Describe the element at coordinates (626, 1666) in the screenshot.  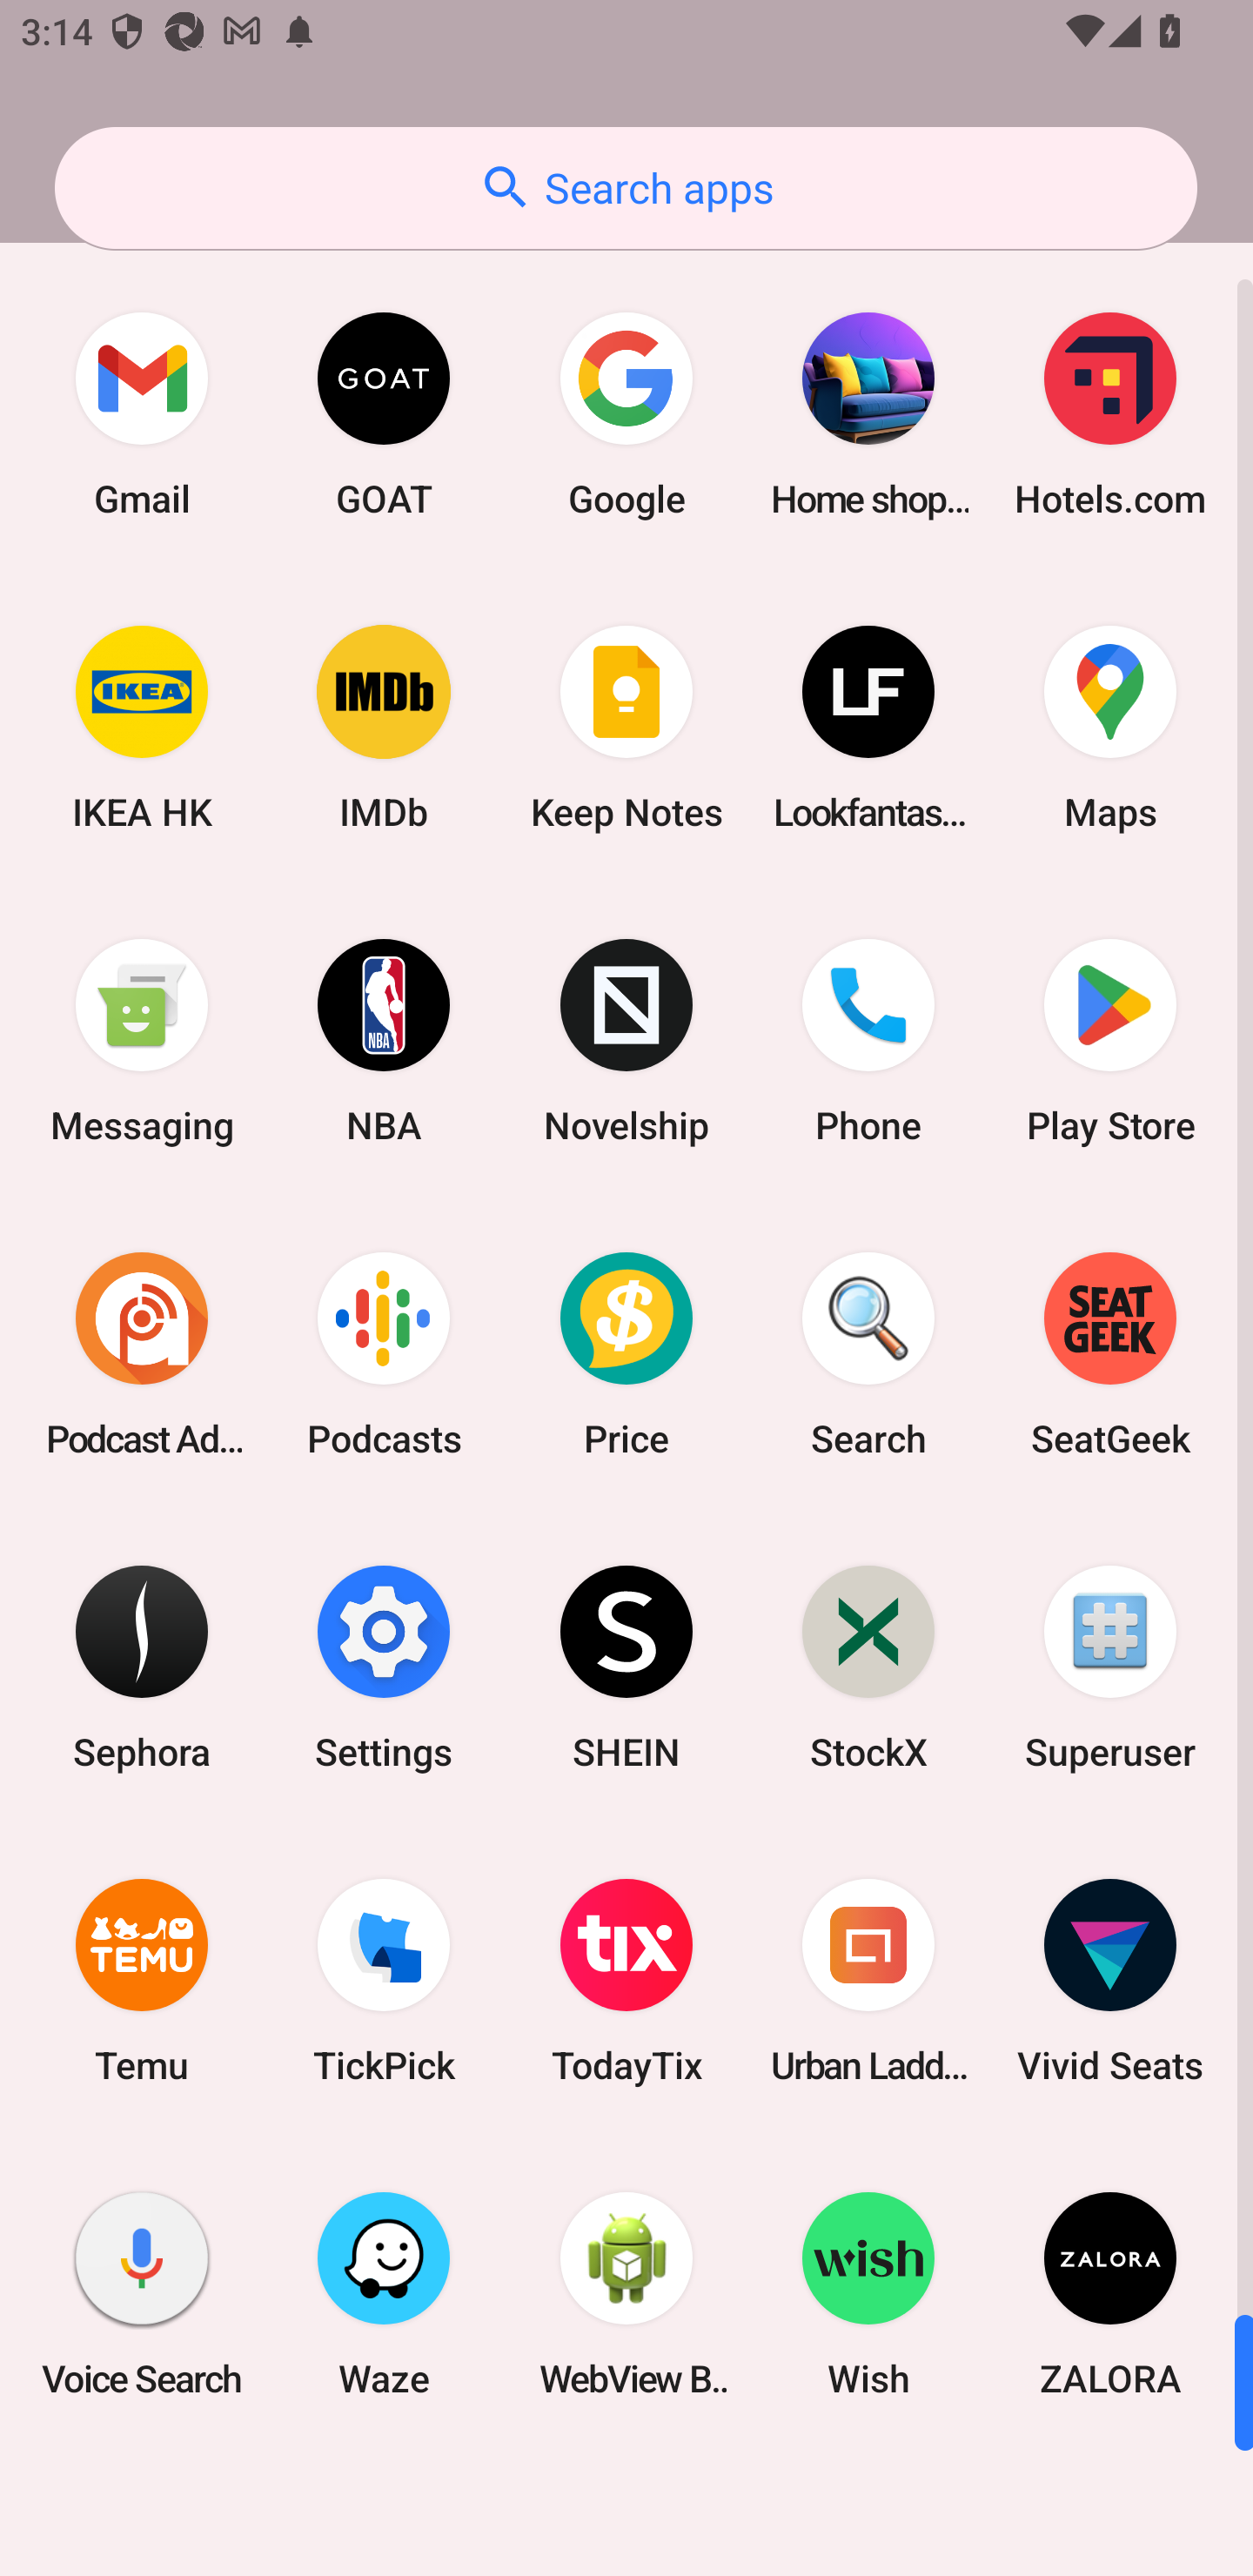
I see `SHEIN` at that location.